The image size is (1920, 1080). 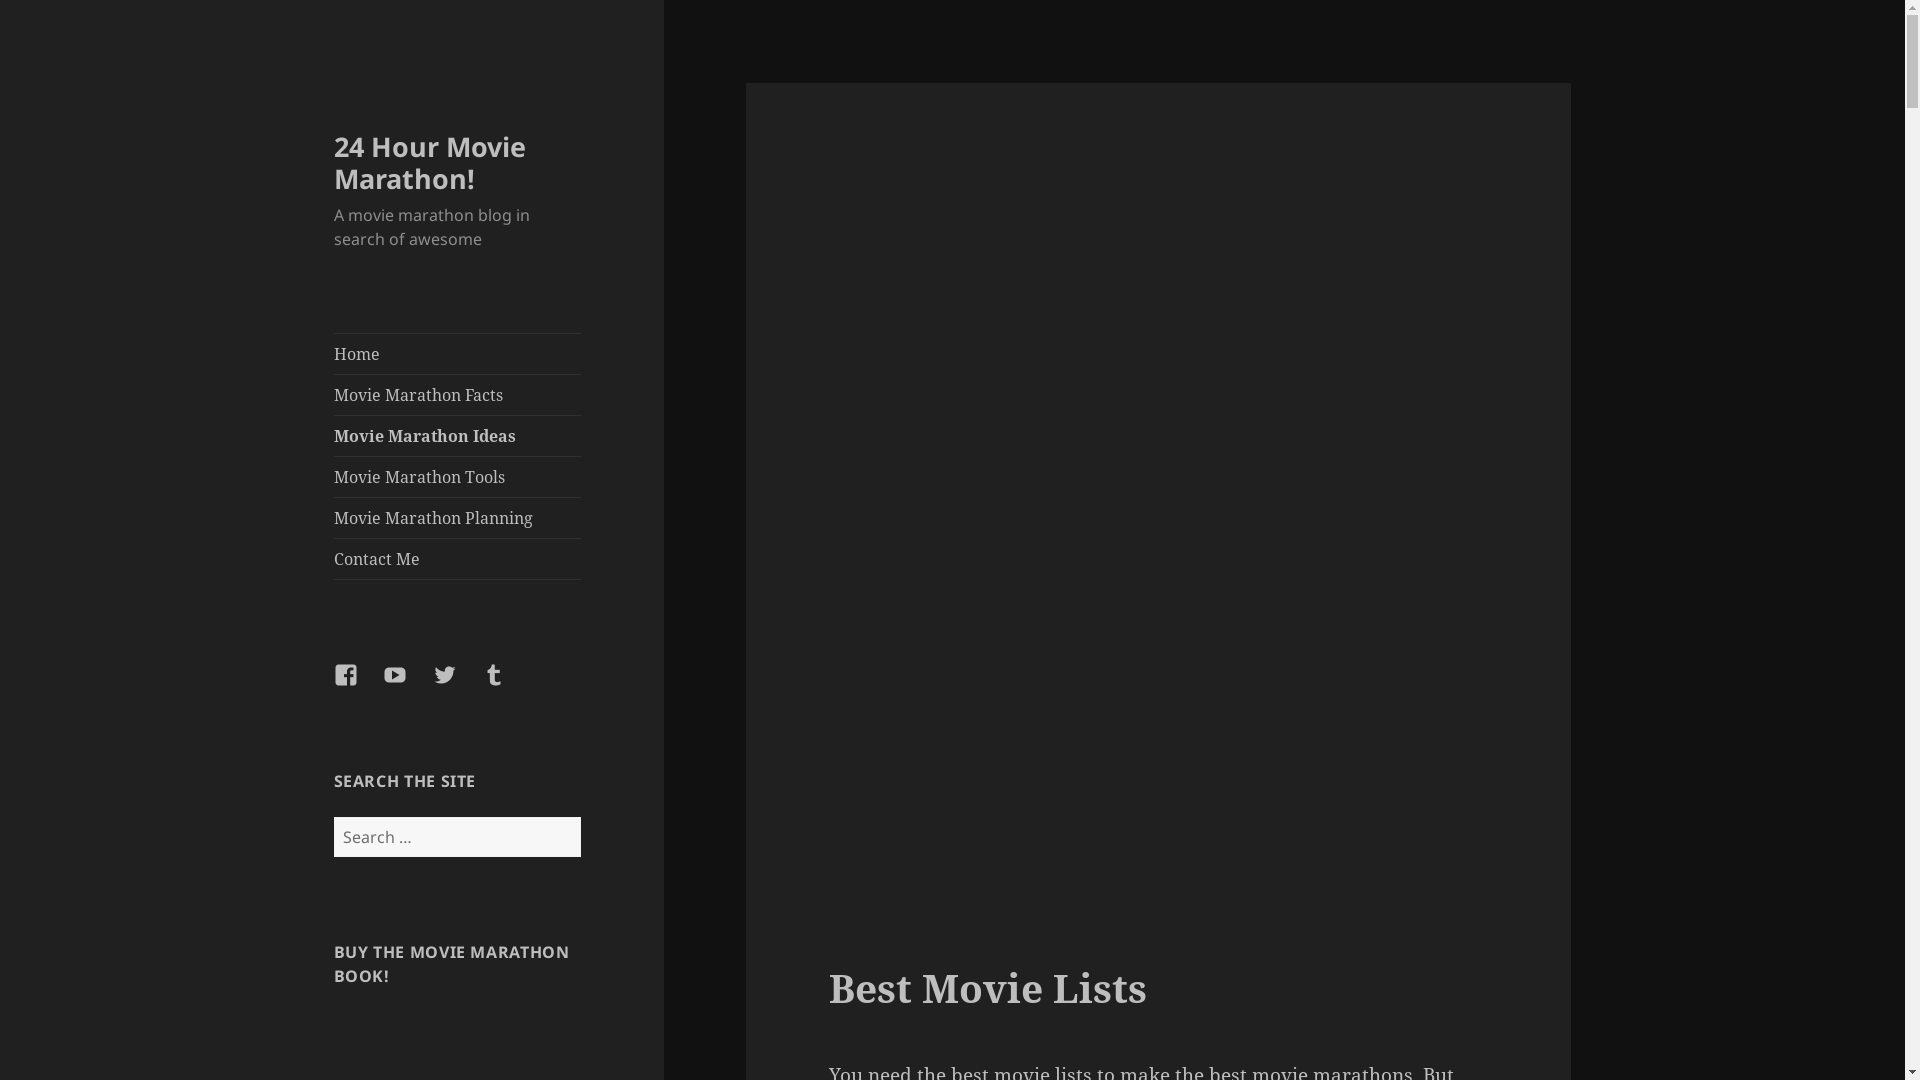 I want to click on Movie Marathon Planning, so click(x=458, y=518).